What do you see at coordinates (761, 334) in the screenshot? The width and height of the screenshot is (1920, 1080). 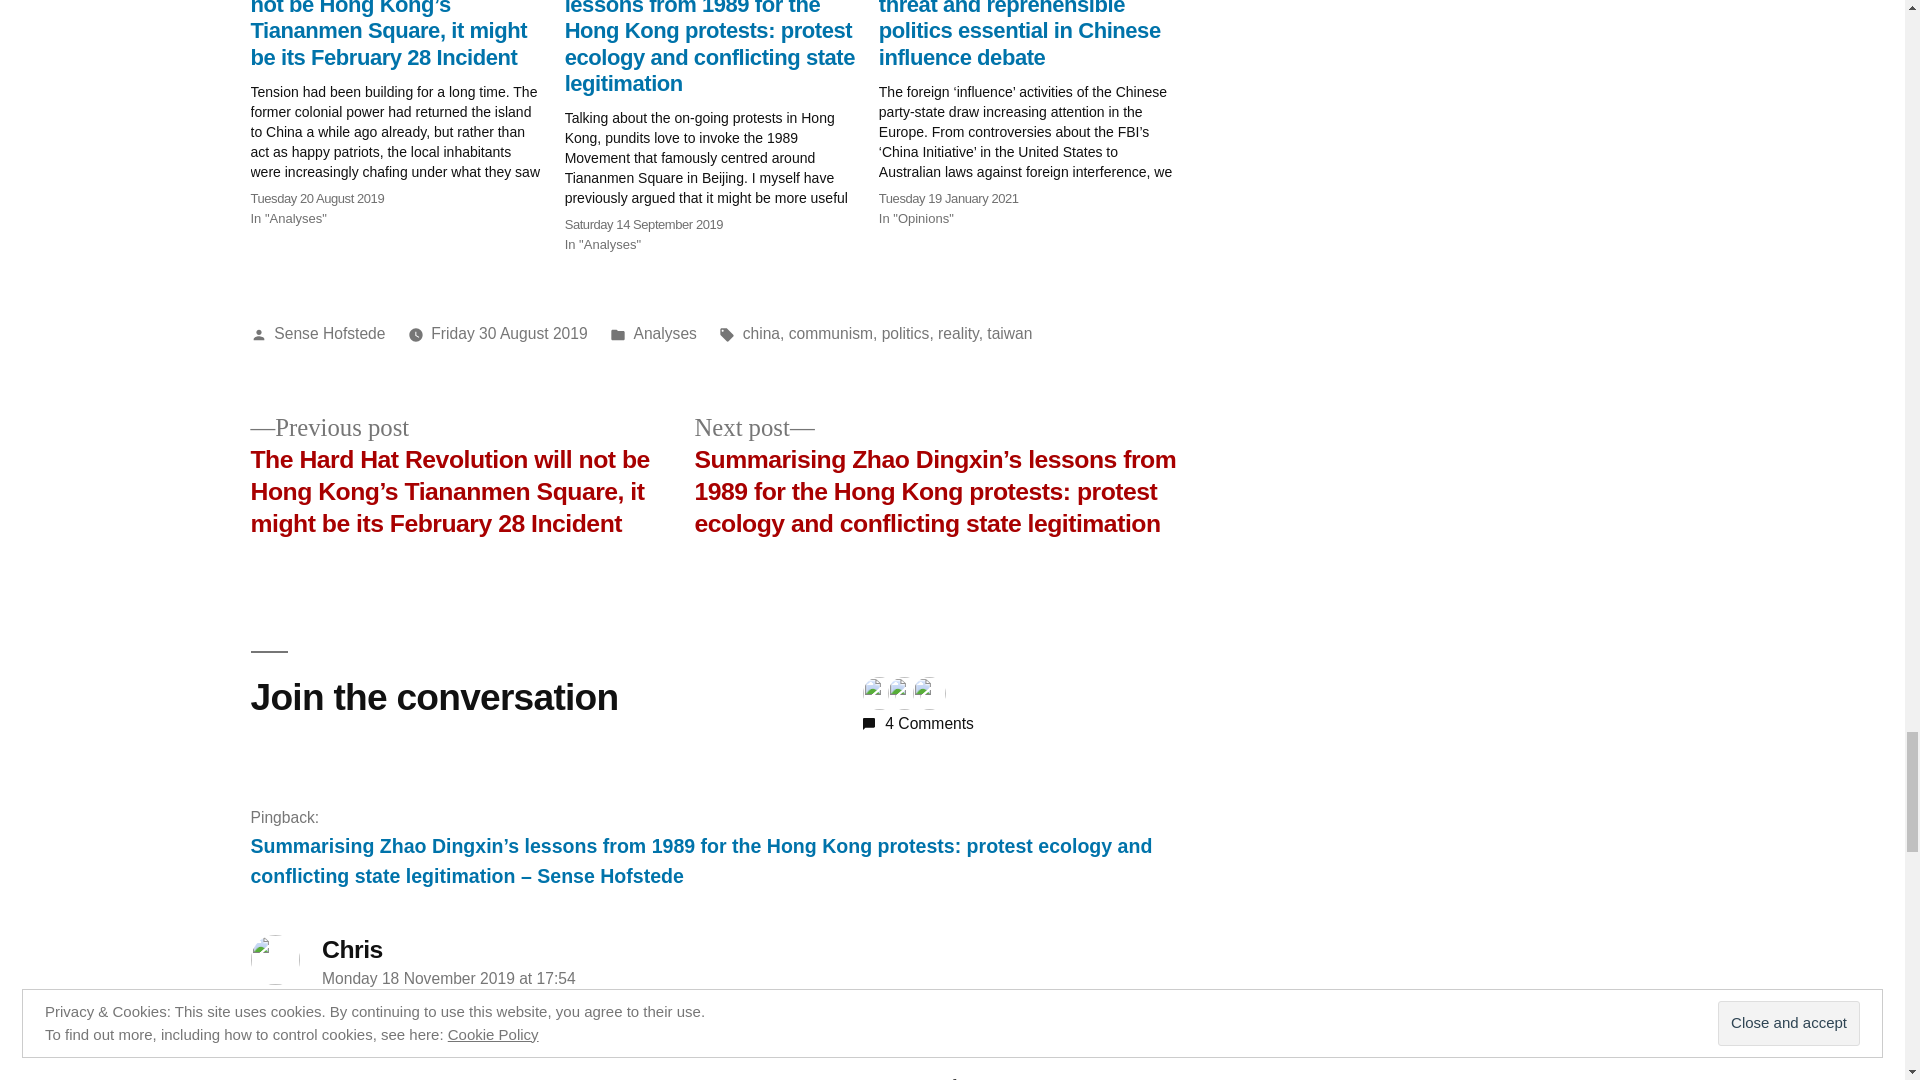 I see `china` at bounding box center [761, 334].